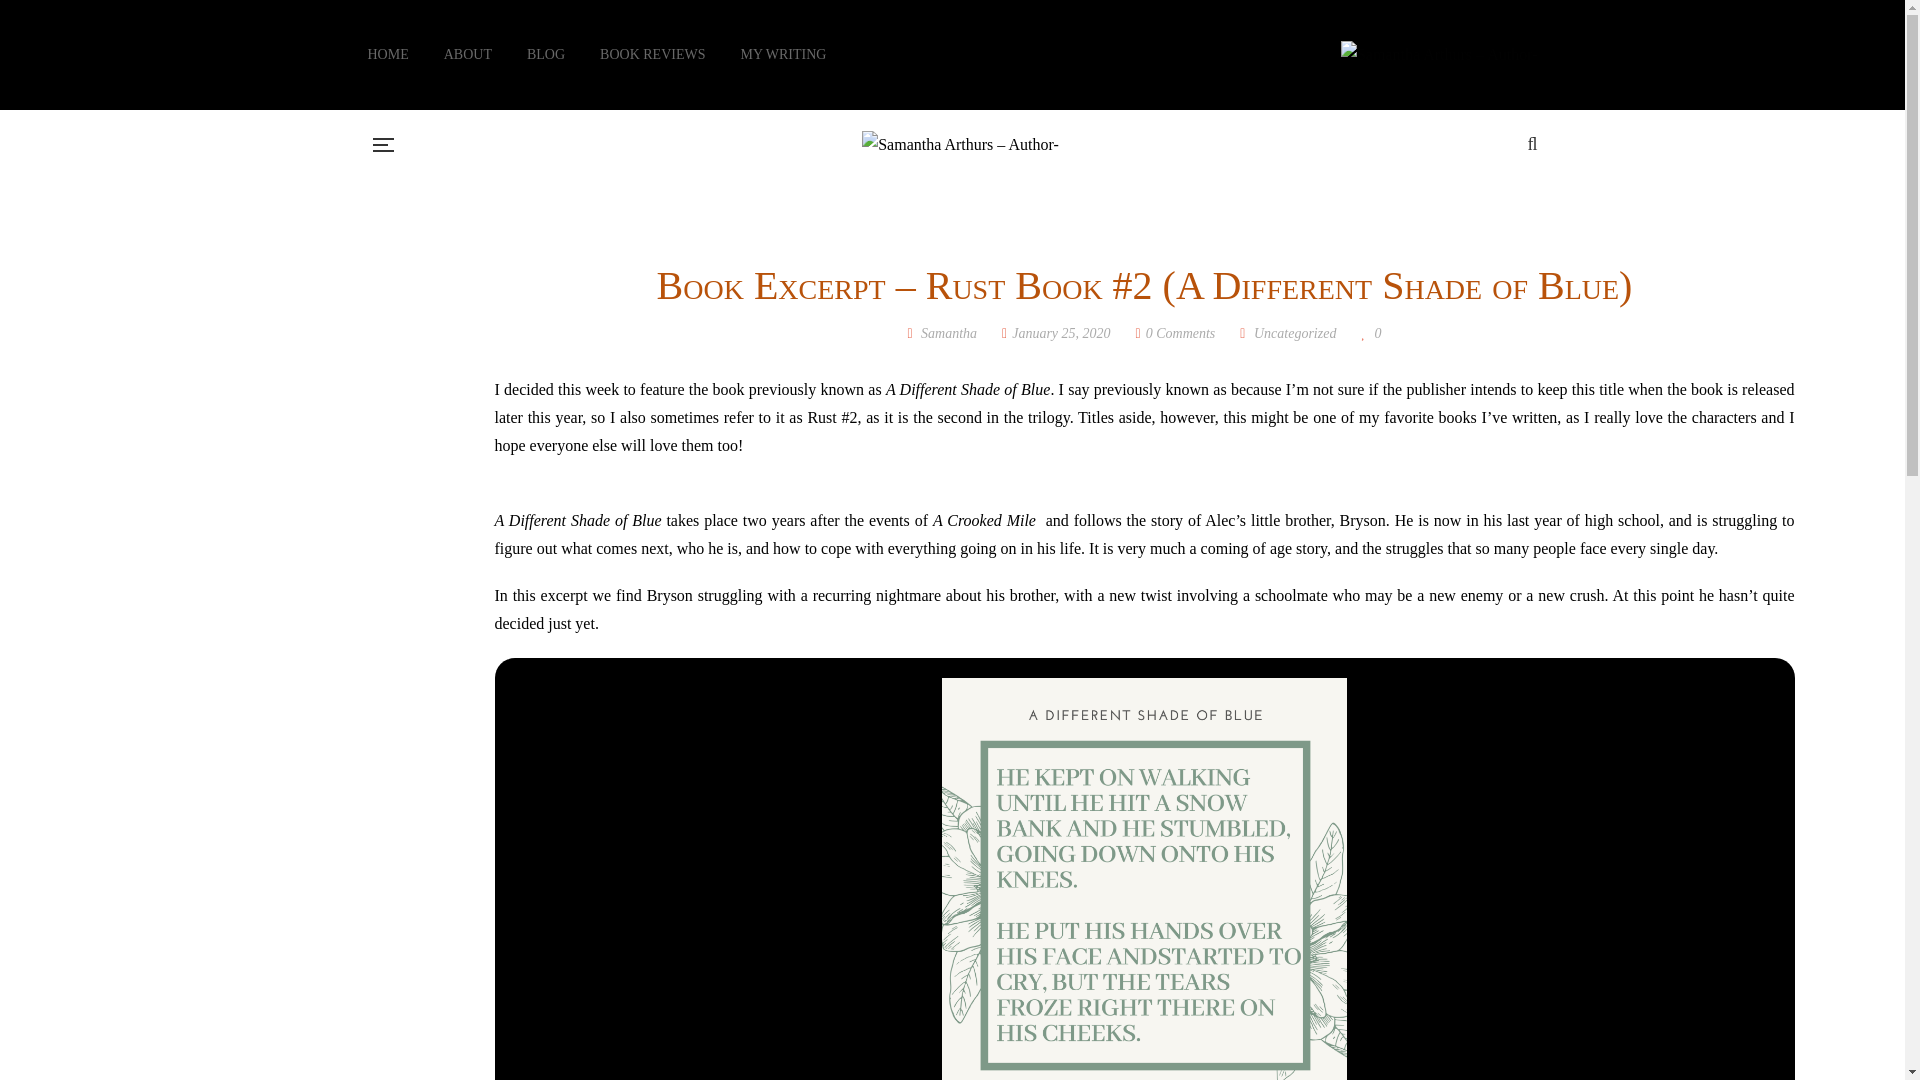 Image resolution: width=1920 pixels, height=1080 pixels. I want to click on 0, so click(1370, 334).